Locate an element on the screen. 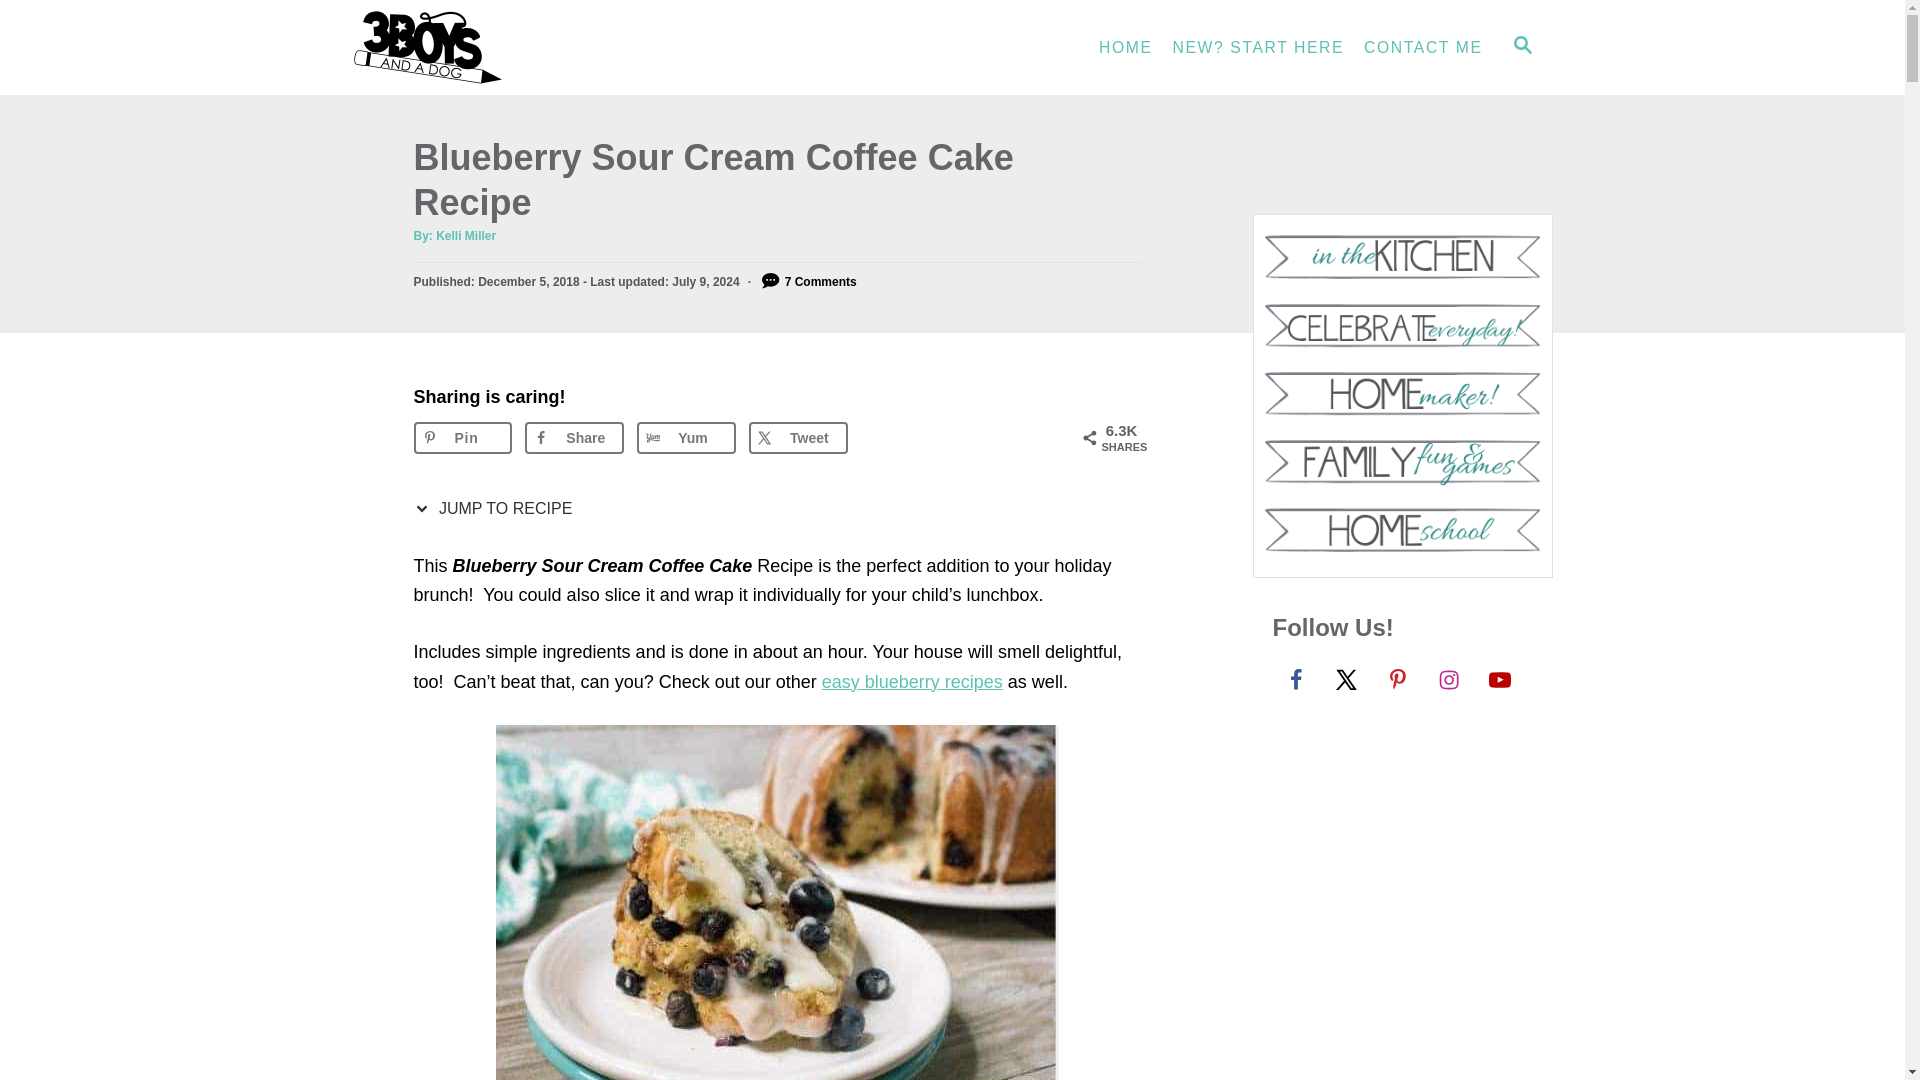 This screenshot has width=1920, height=1080. Save to Pinterest is located at coordinates (463, 438).